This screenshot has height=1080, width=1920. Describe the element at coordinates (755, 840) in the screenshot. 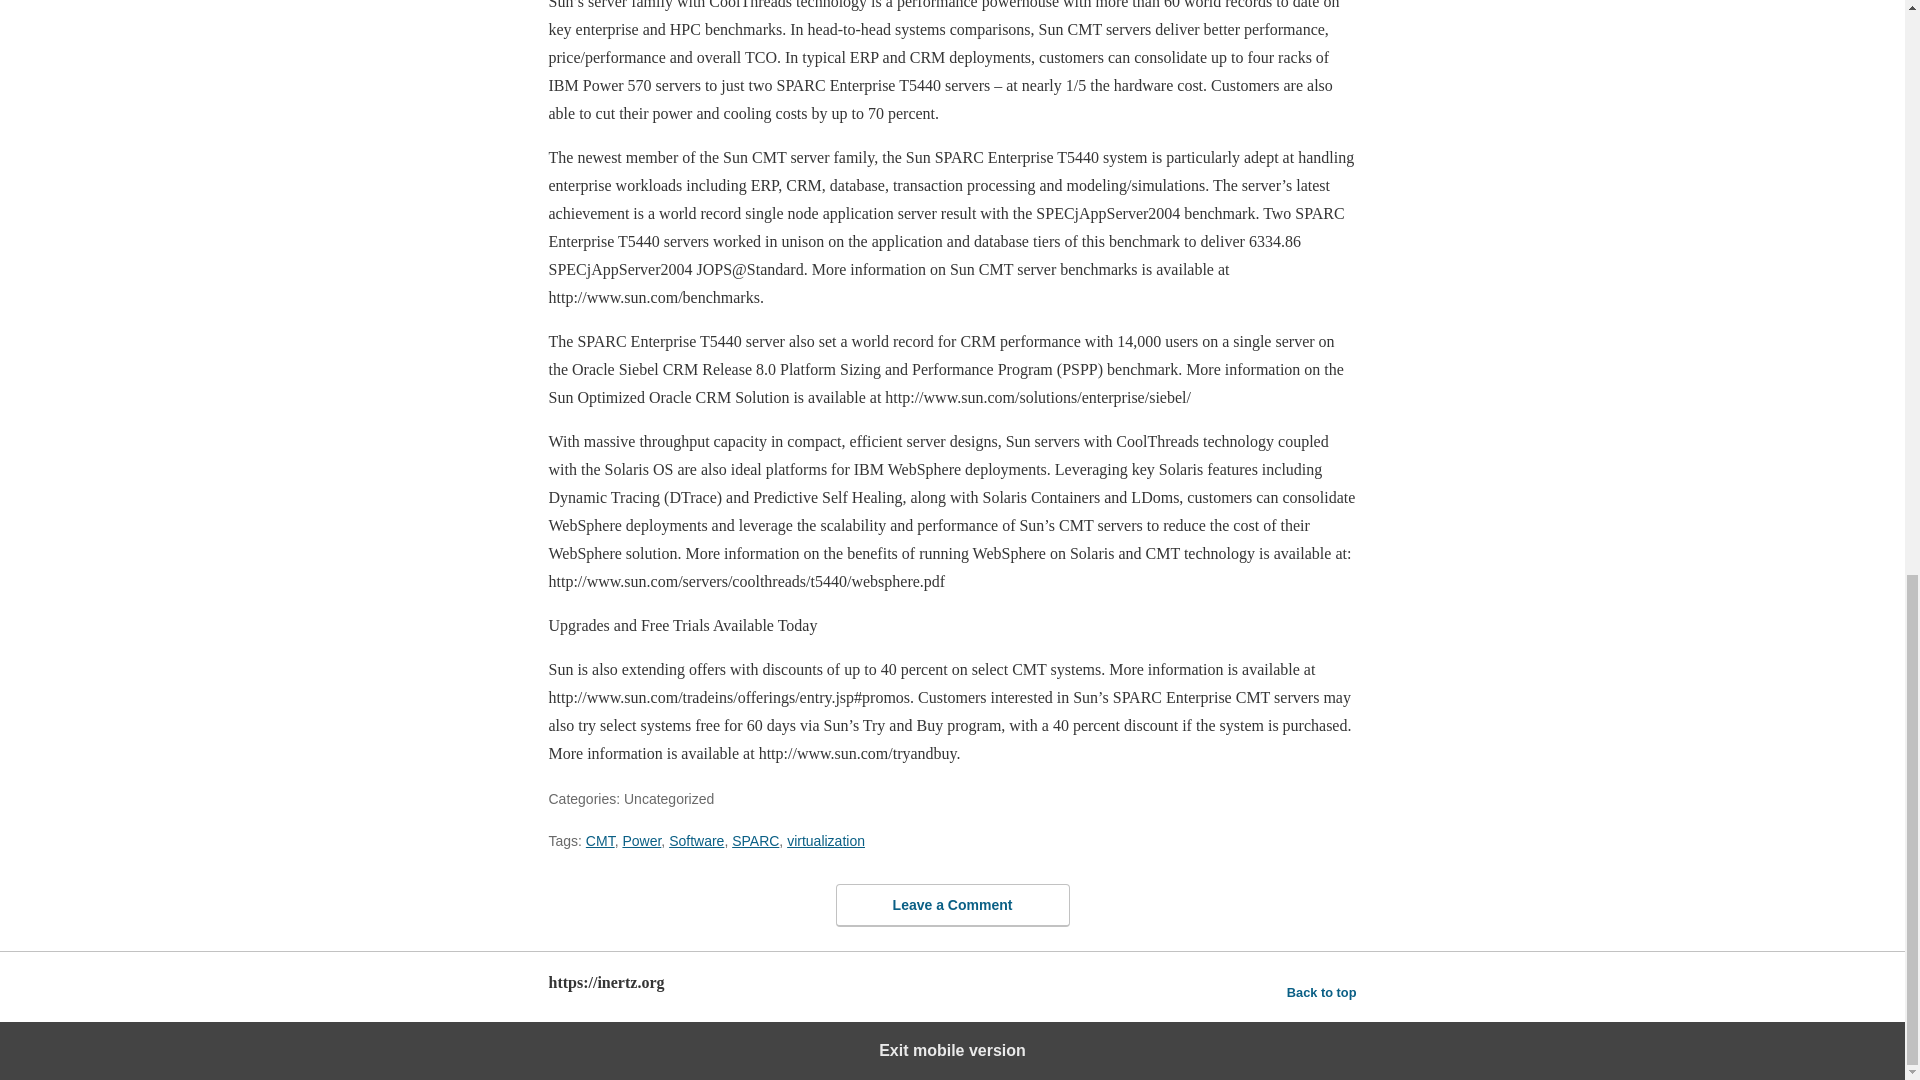

I see `SPARC` at that location.